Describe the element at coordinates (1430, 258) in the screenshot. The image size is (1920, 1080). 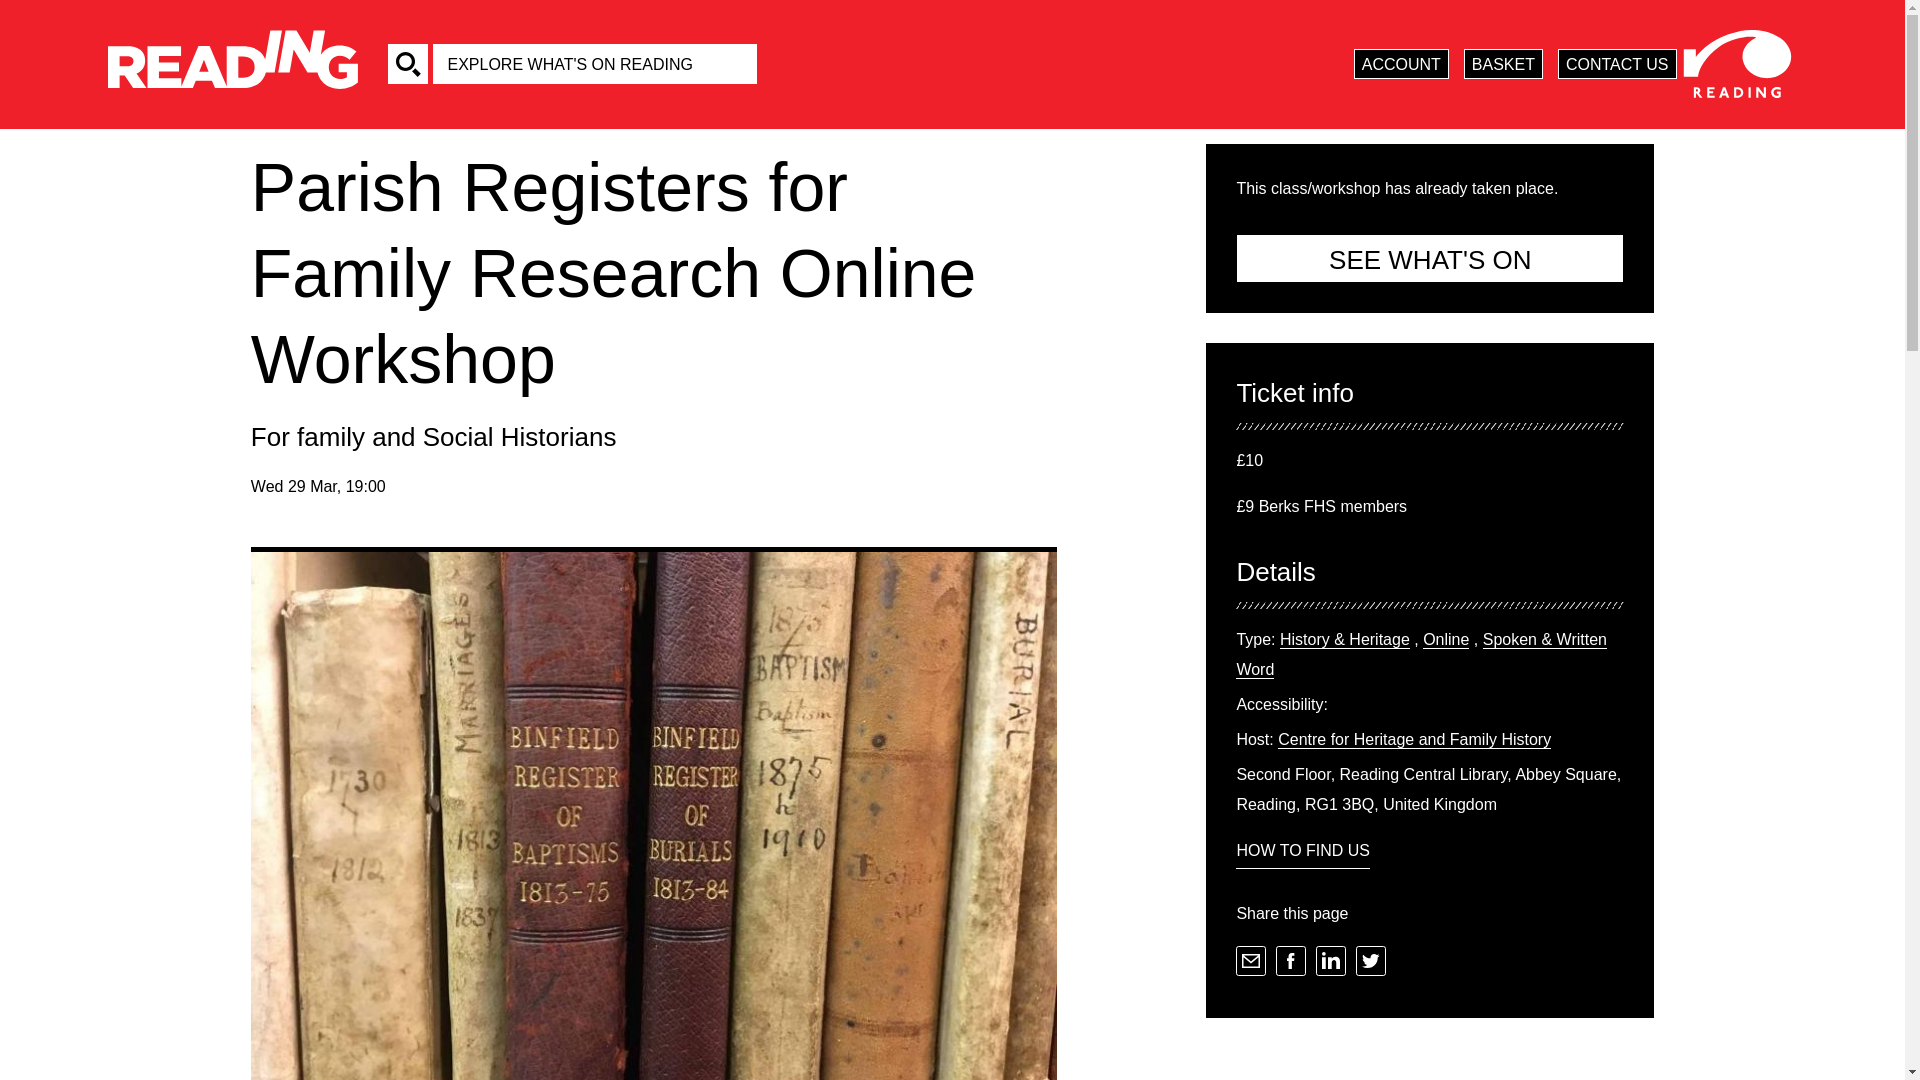
I see `See What's On` at that location.